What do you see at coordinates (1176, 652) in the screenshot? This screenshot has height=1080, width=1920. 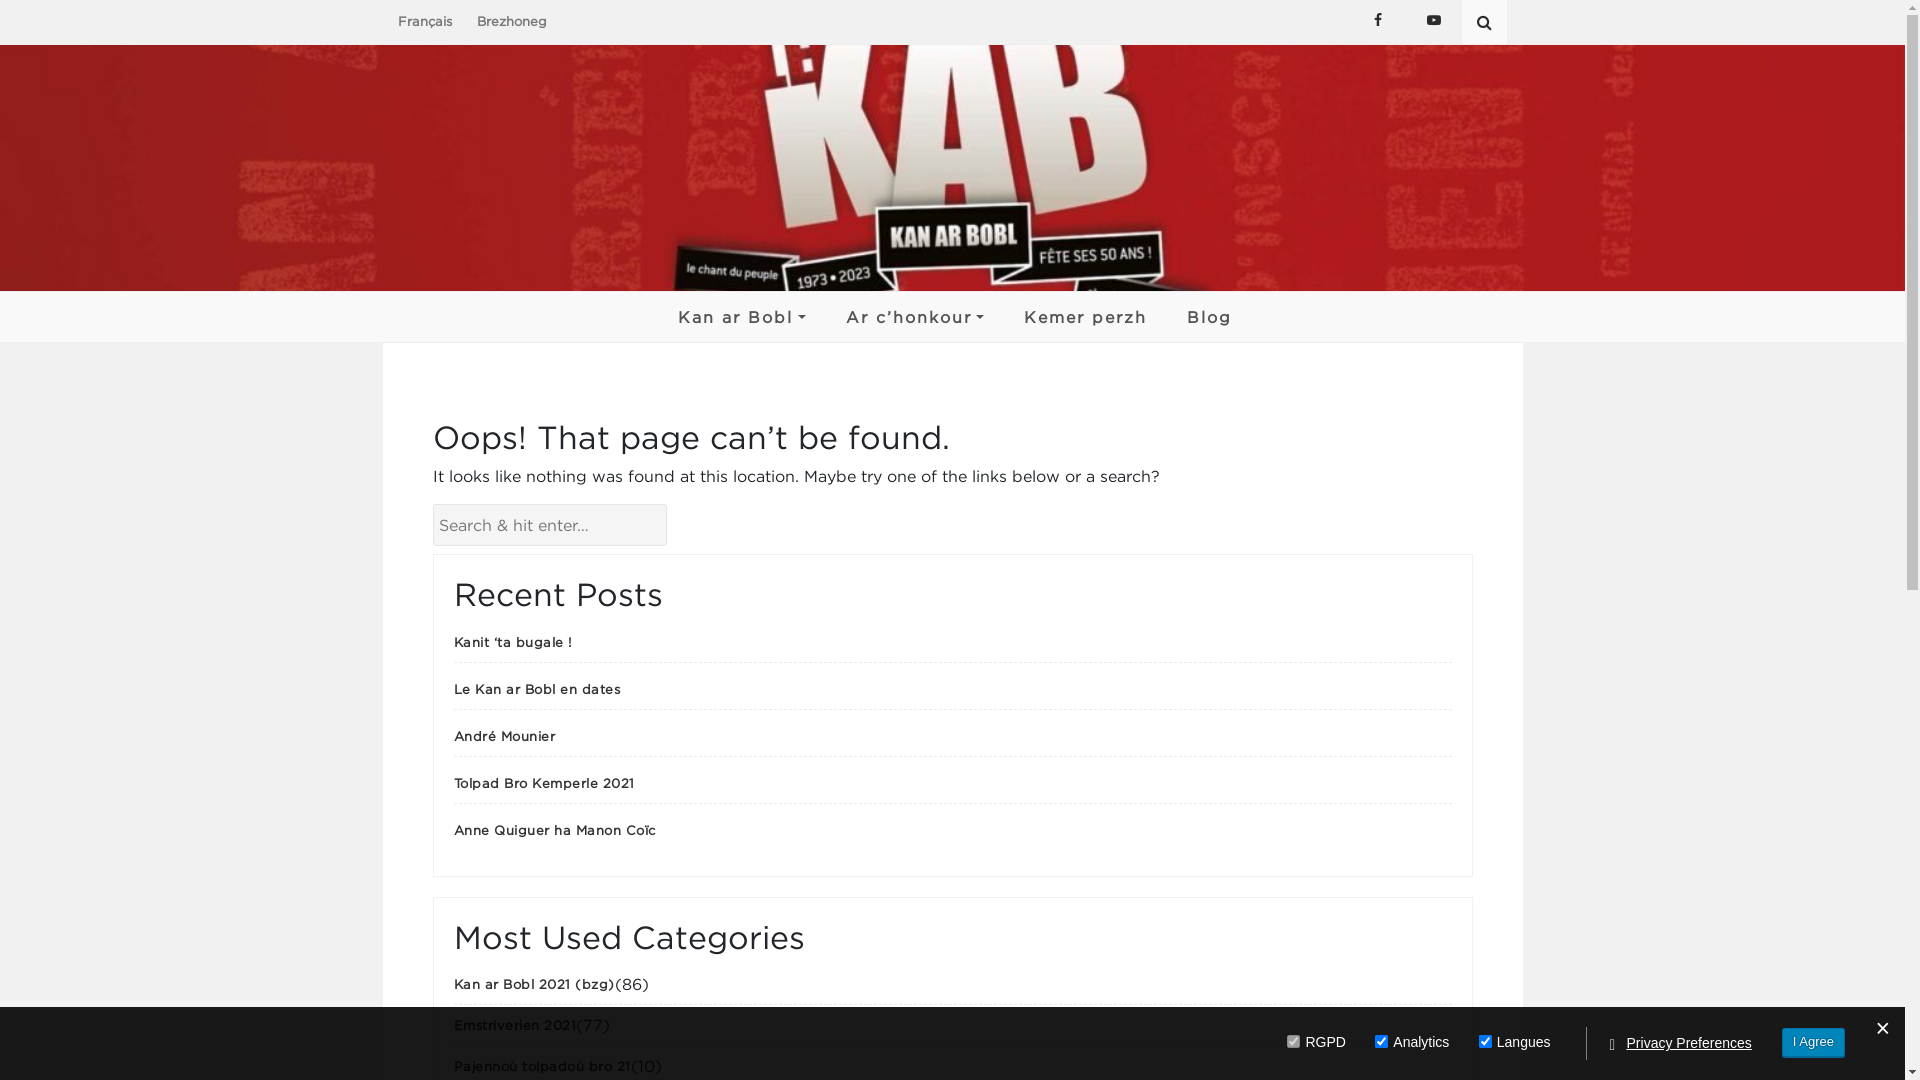 I see `Tolpad Bro Leon 2021` at bounding box center [1176, 652].